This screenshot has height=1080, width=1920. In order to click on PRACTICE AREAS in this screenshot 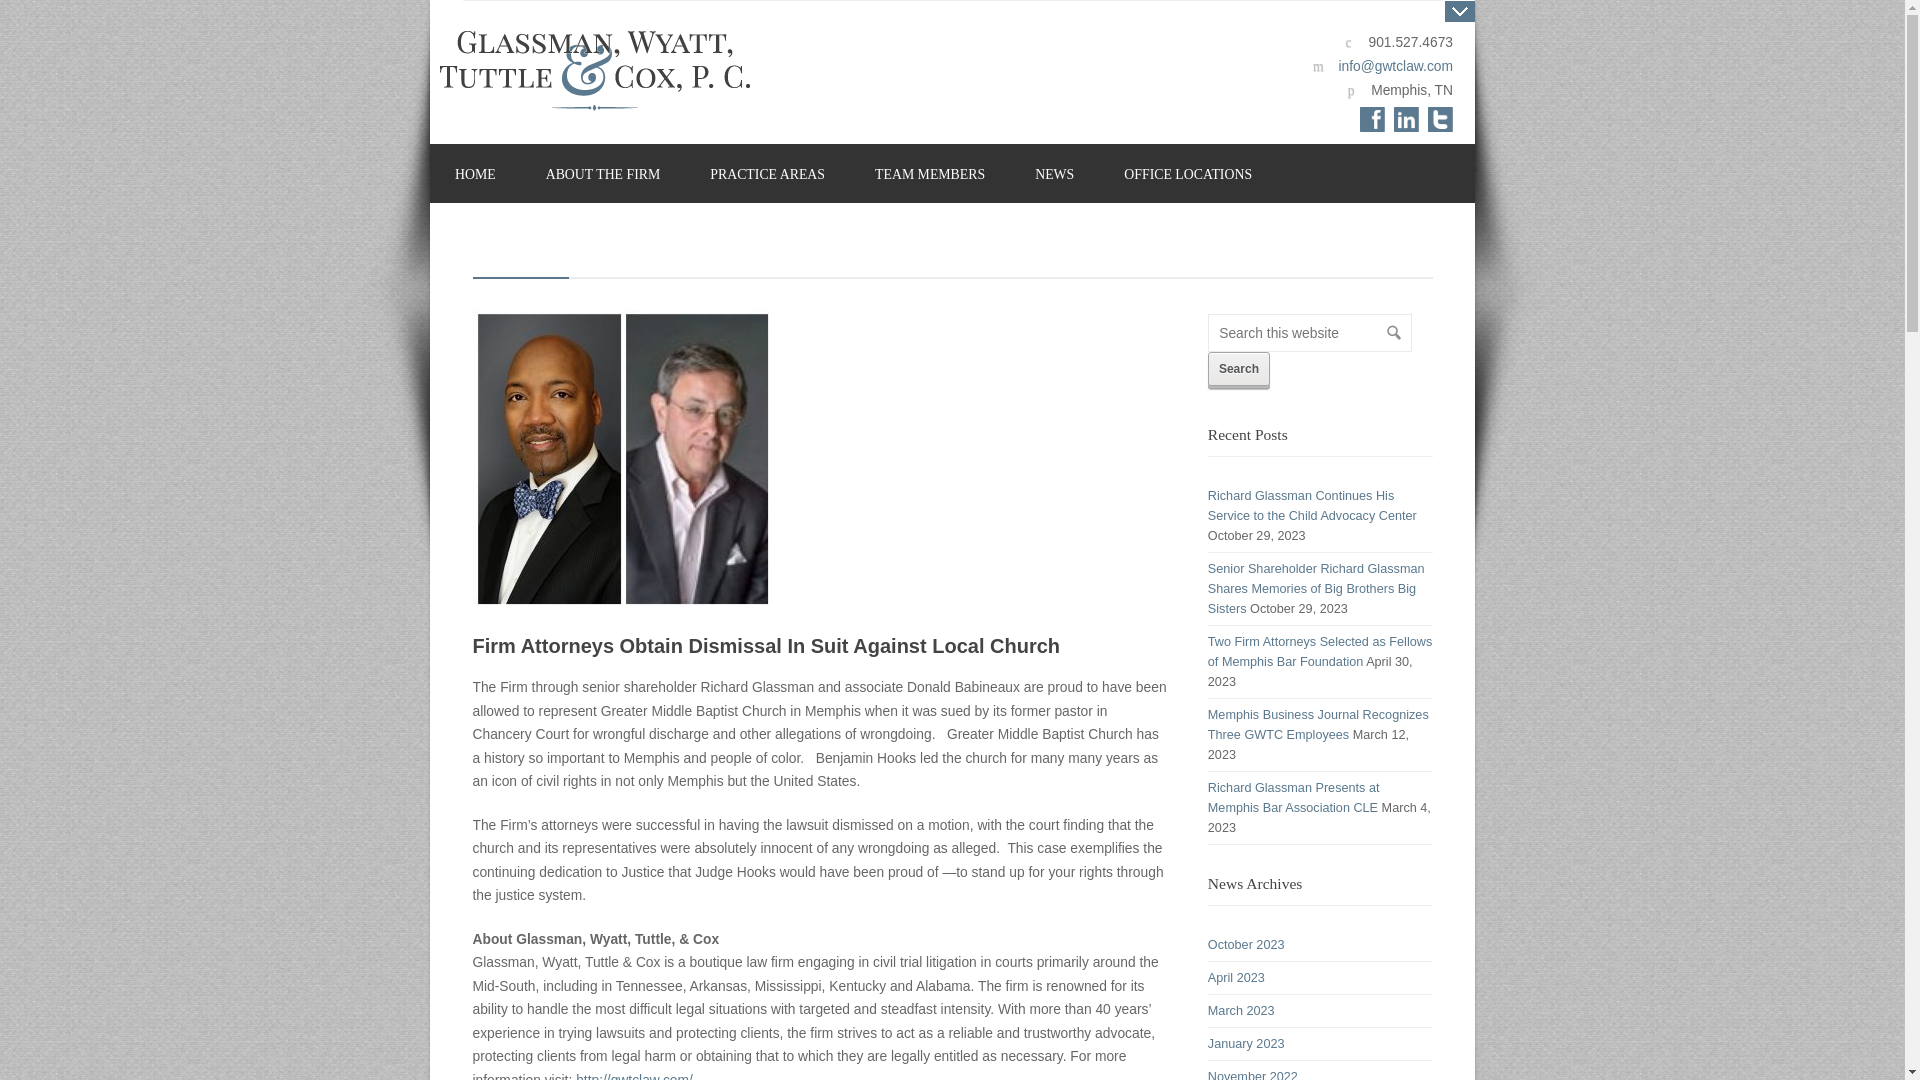, I will do `click(768, 174)`.